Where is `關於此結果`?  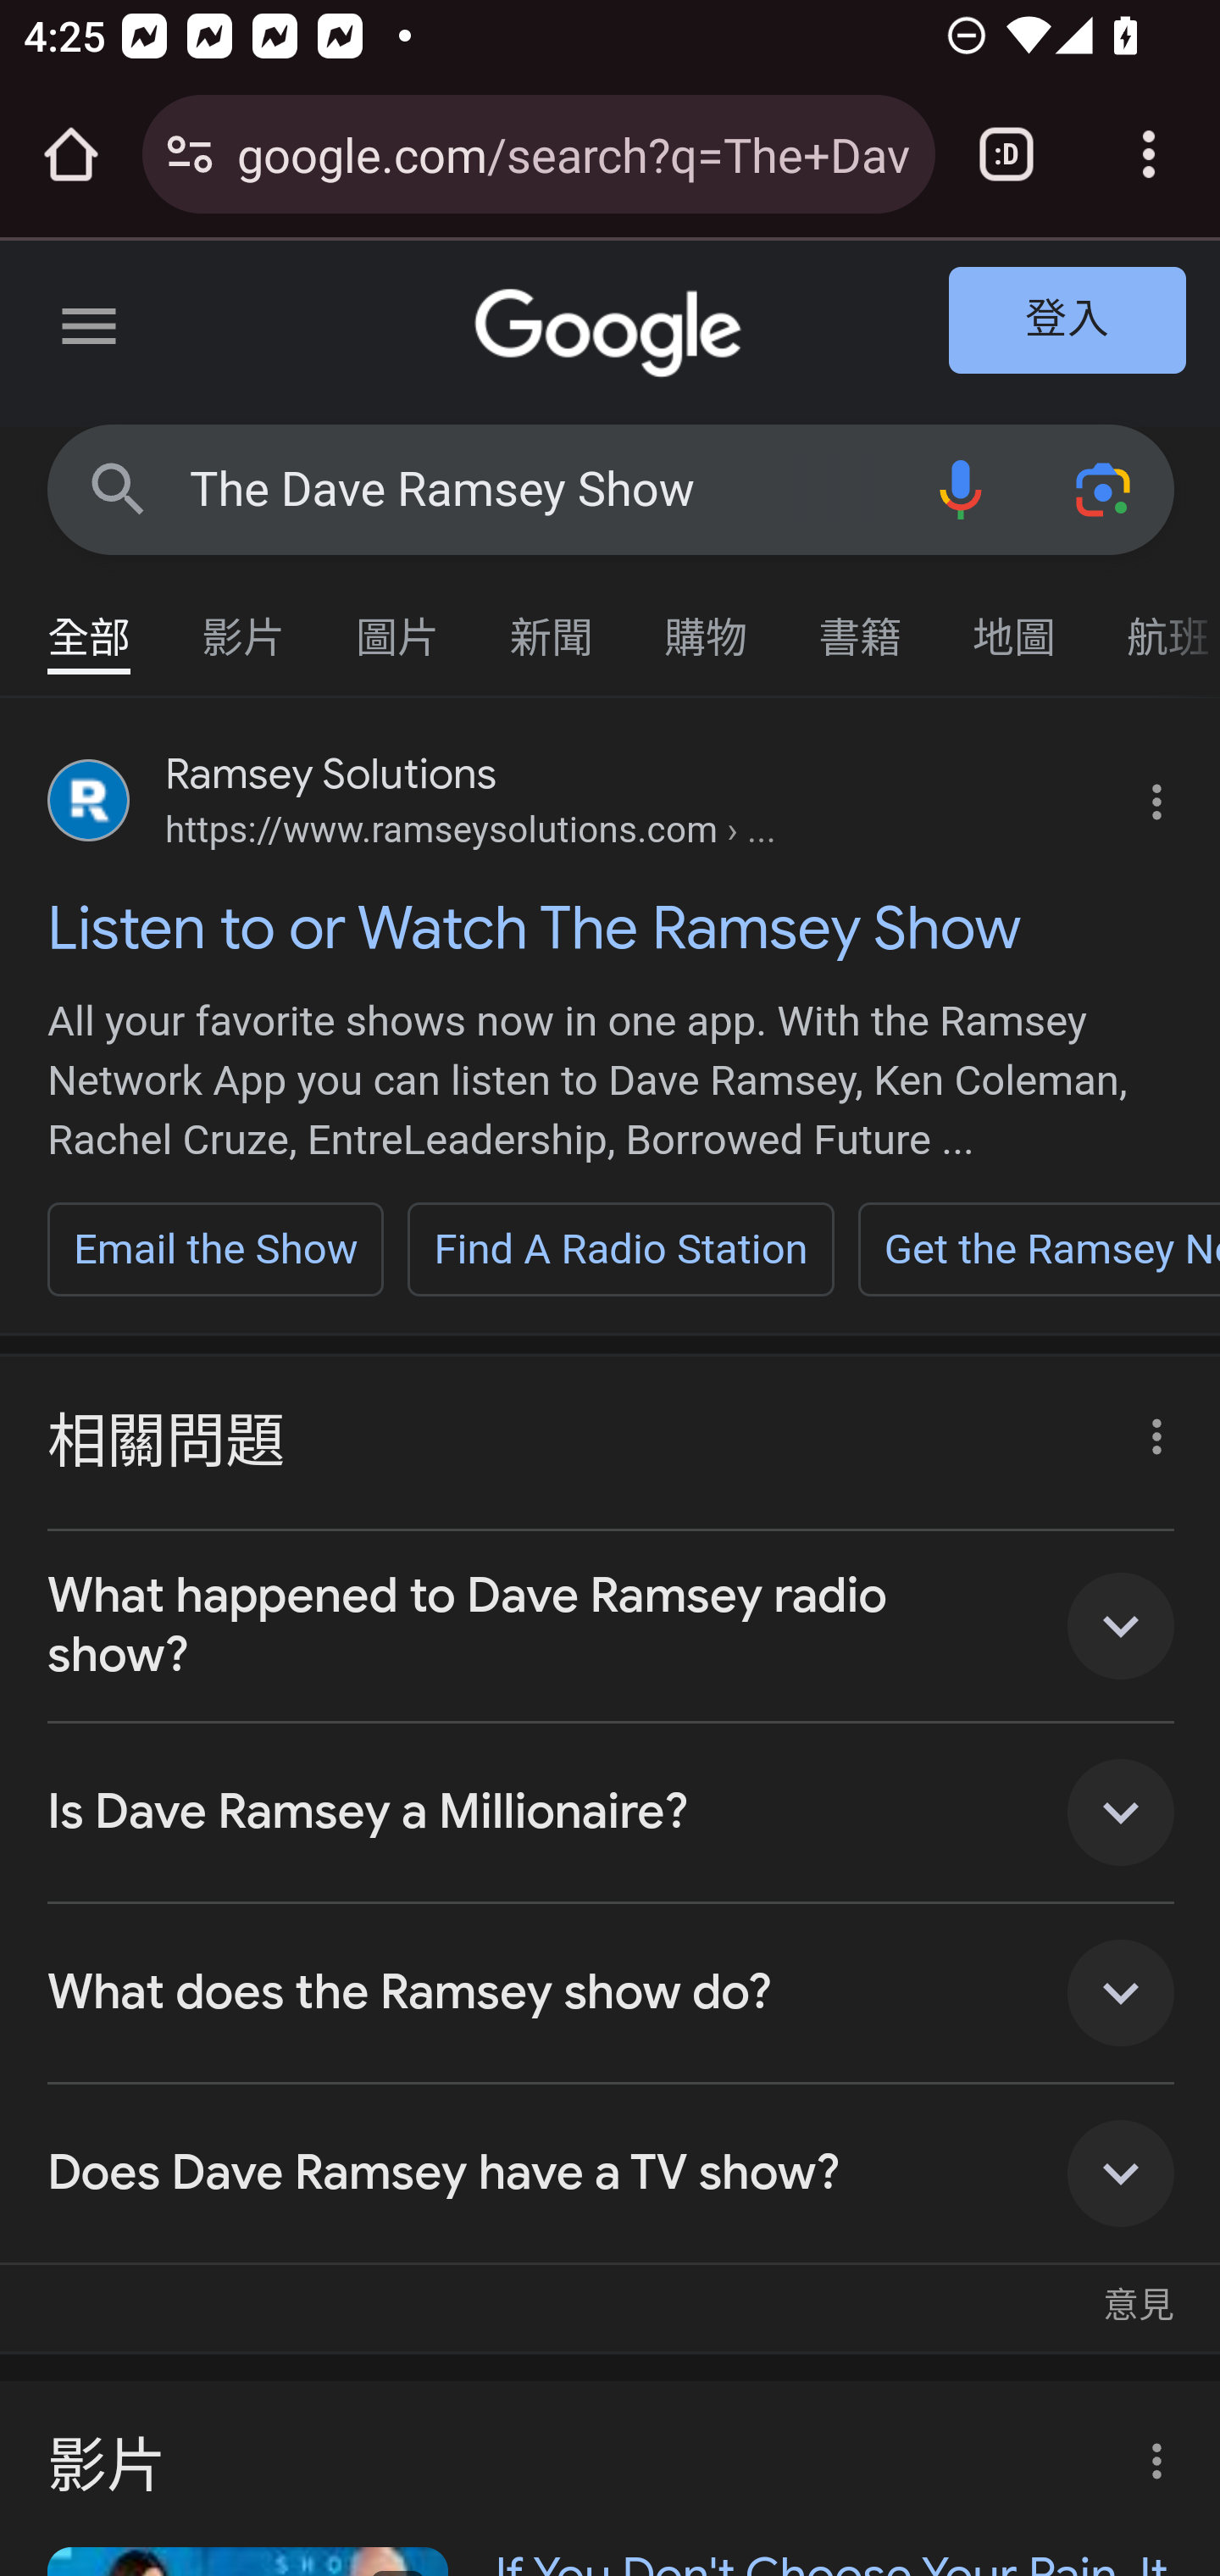
關於此結果 is located at coordinates (1147, 2451).